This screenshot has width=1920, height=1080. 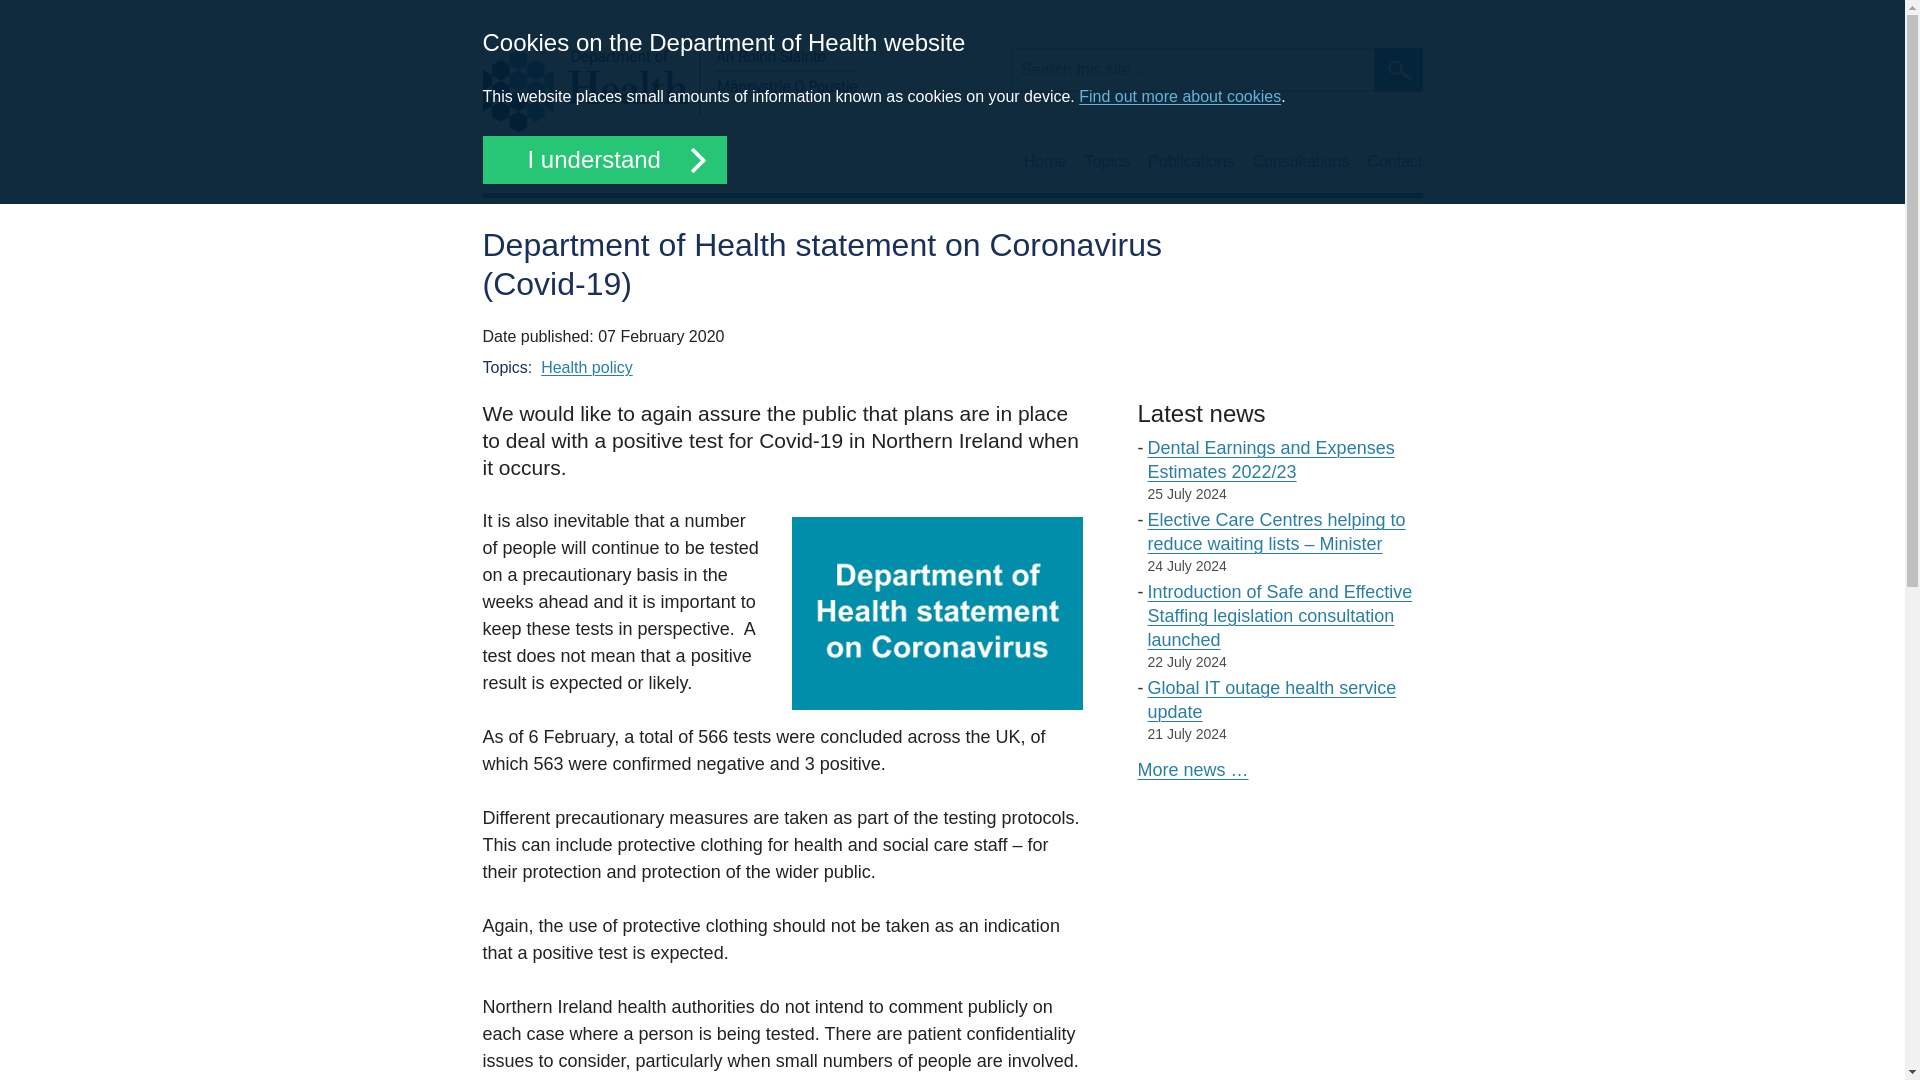 What do you see at coordinates (1192, 69) in the screenshot?
I see `Enter the terms you wish to search for` at bounding box center [1192, 69].